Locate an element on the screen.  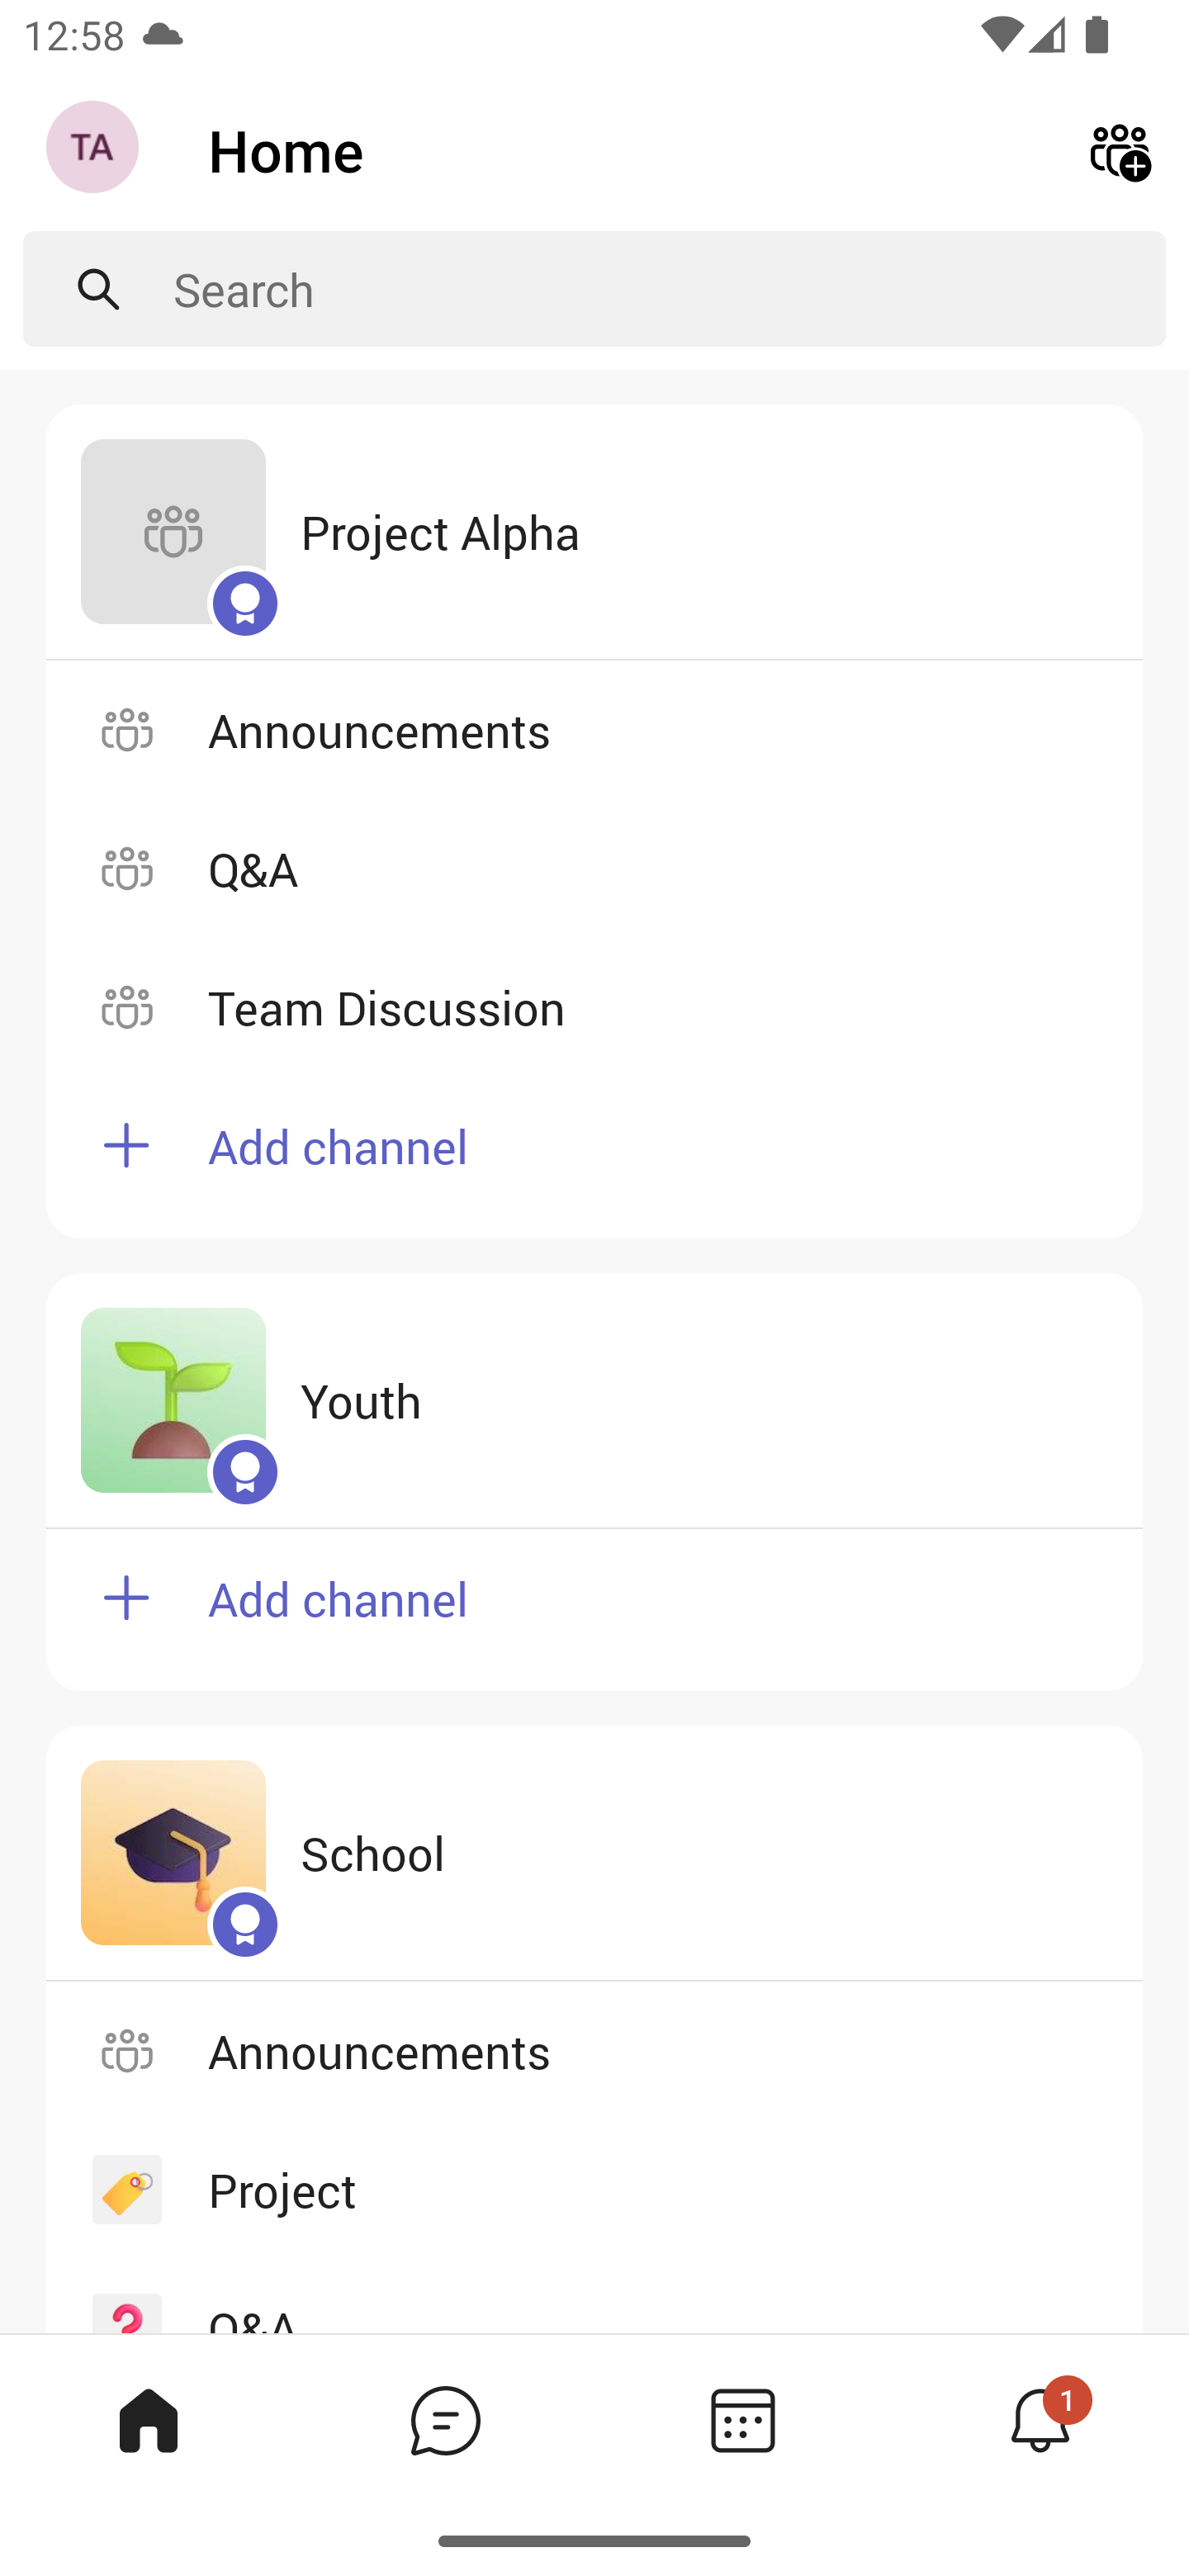
Team Discussion Channel. Team Discussion is located at coordinates (594, 1007).